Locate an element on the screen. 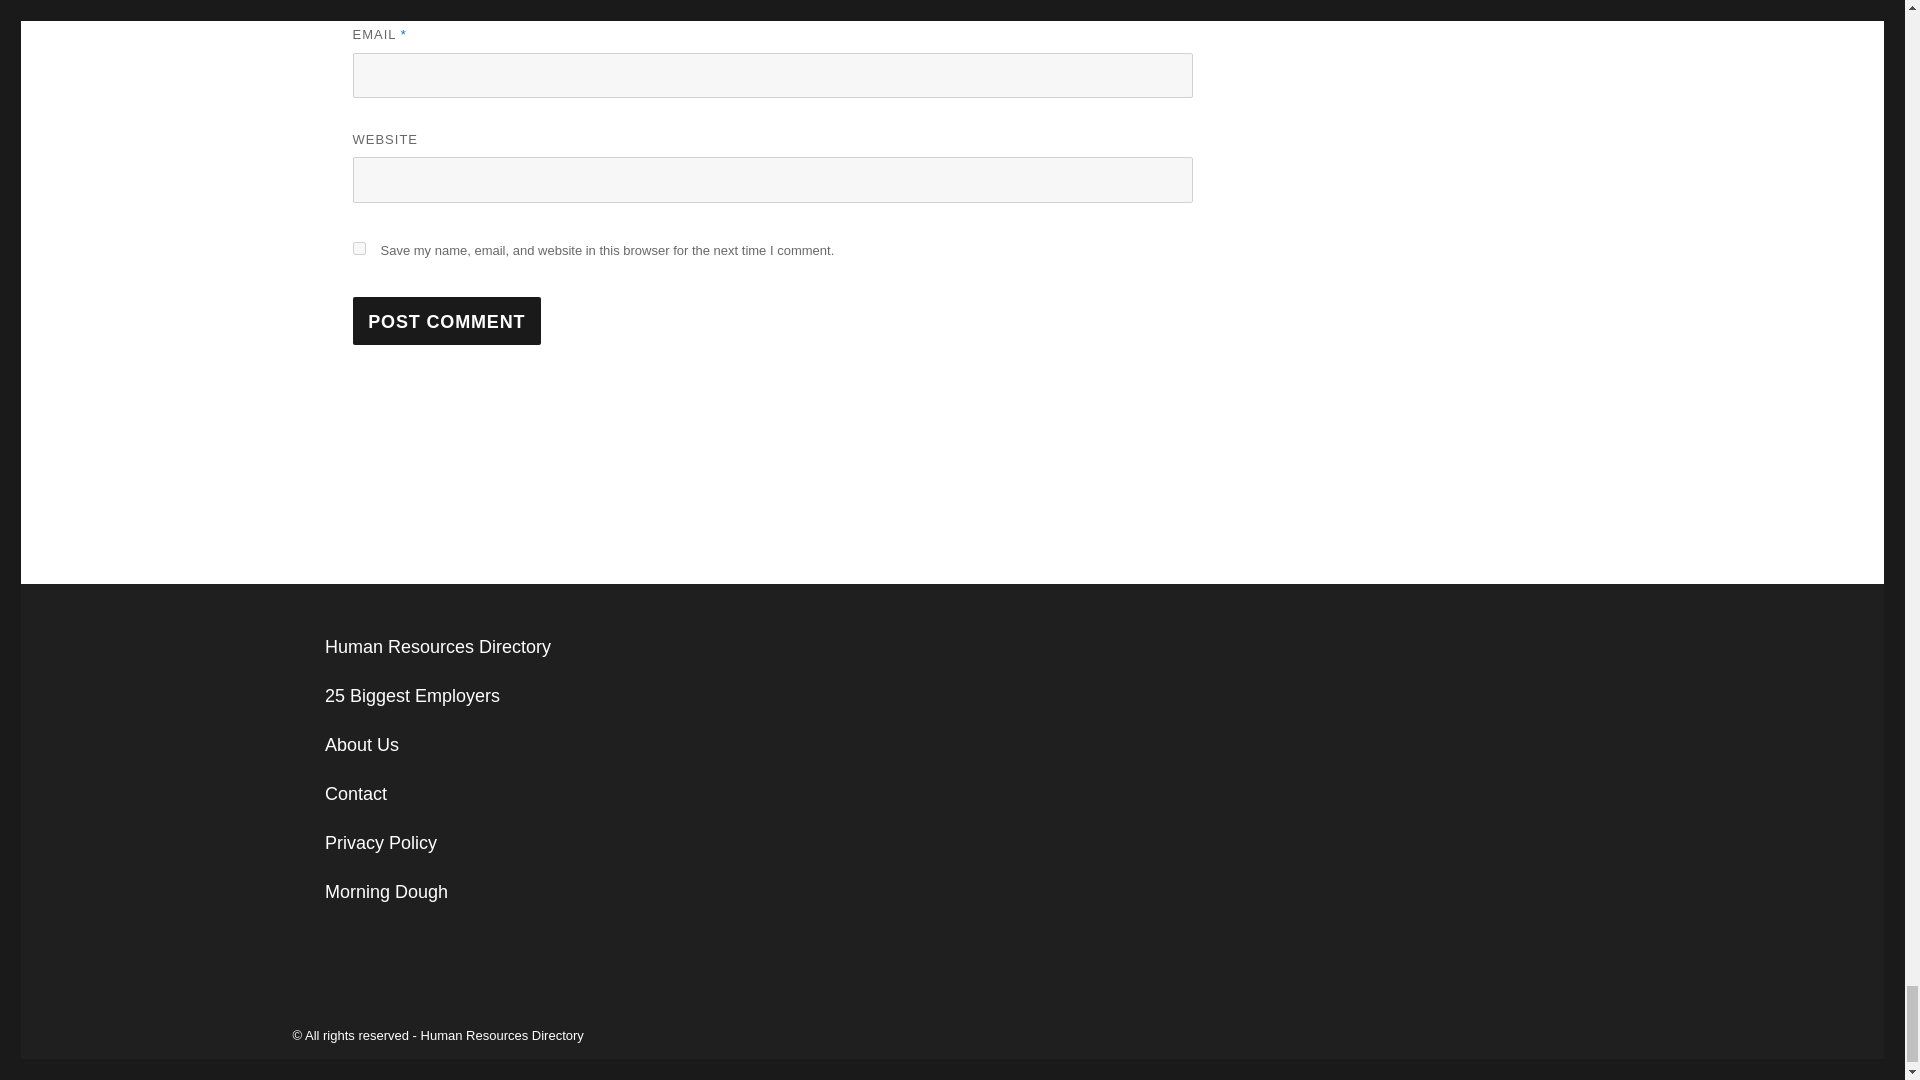 The image size is (1920, 1080). Post Comment is located at coordinates (446, 320).